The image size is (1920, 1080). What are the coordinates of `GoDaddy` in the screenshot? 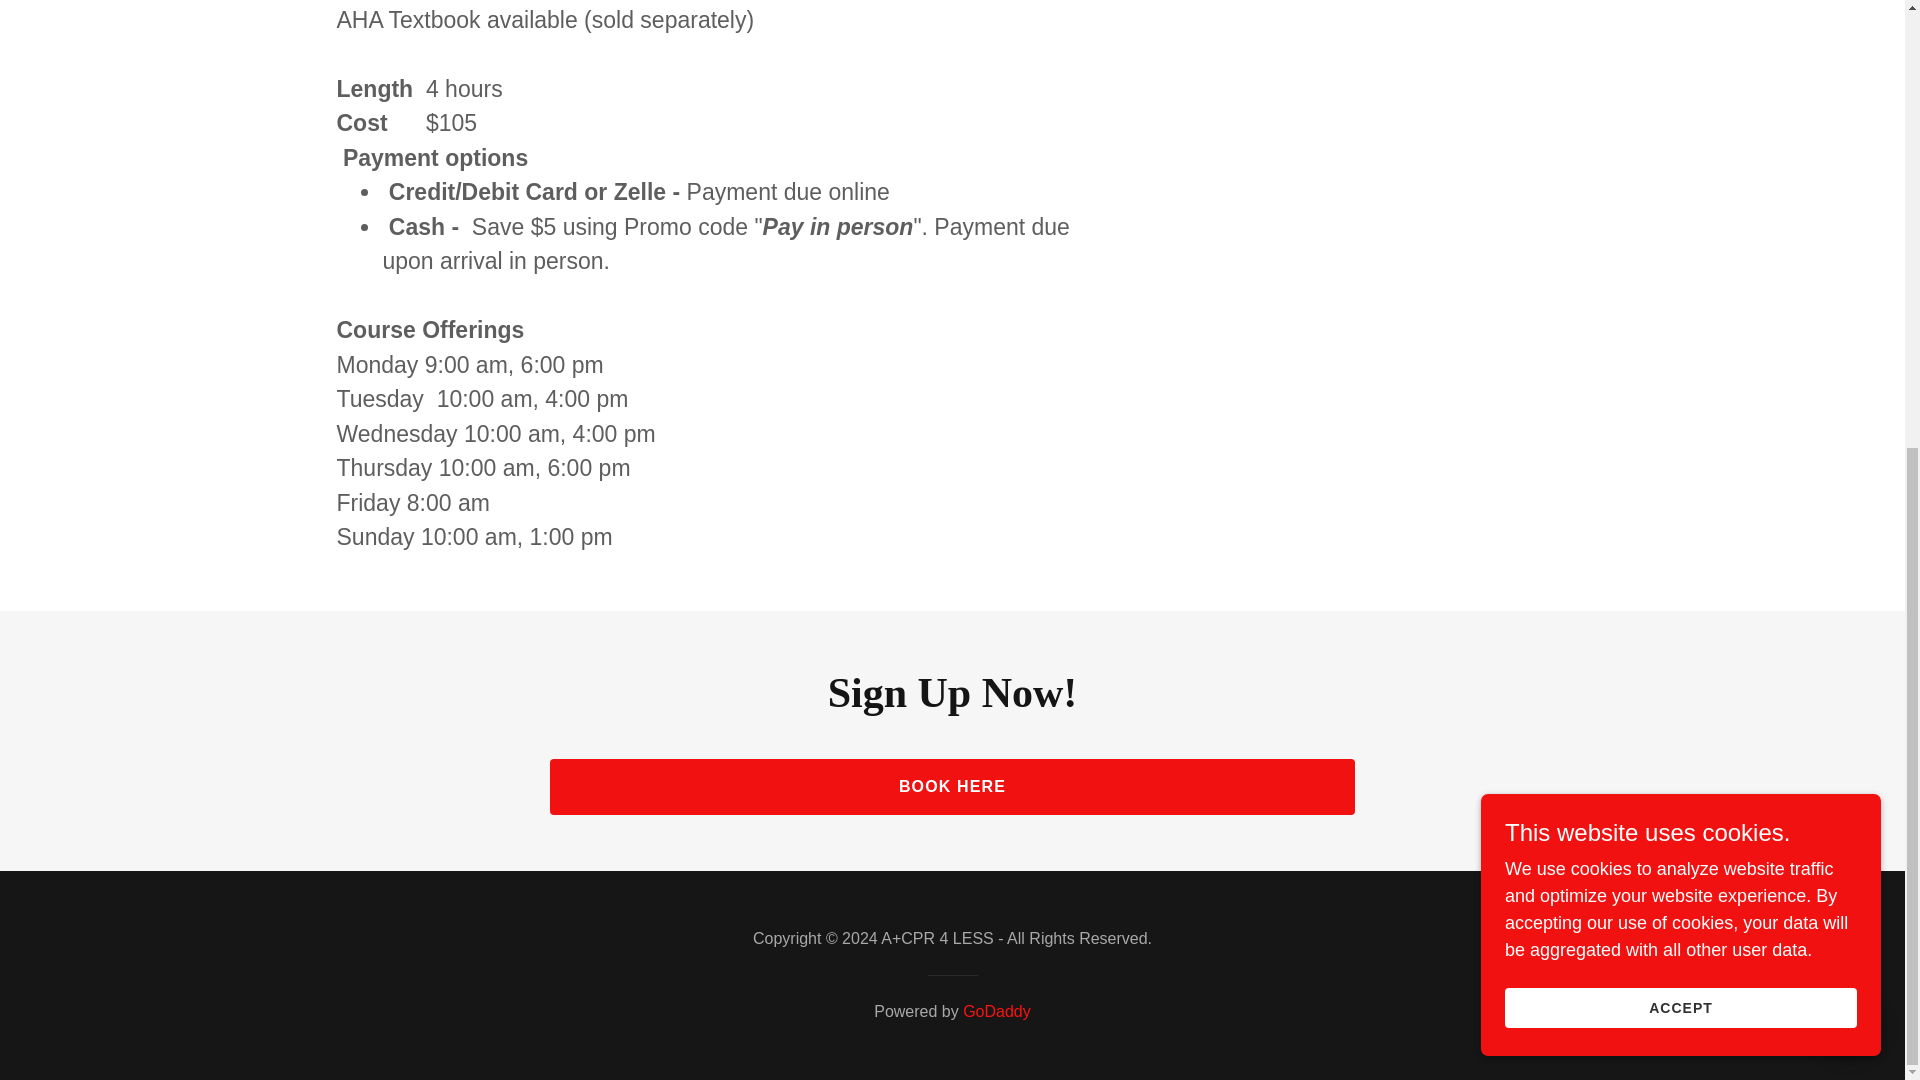 It's located at (997, 1011).